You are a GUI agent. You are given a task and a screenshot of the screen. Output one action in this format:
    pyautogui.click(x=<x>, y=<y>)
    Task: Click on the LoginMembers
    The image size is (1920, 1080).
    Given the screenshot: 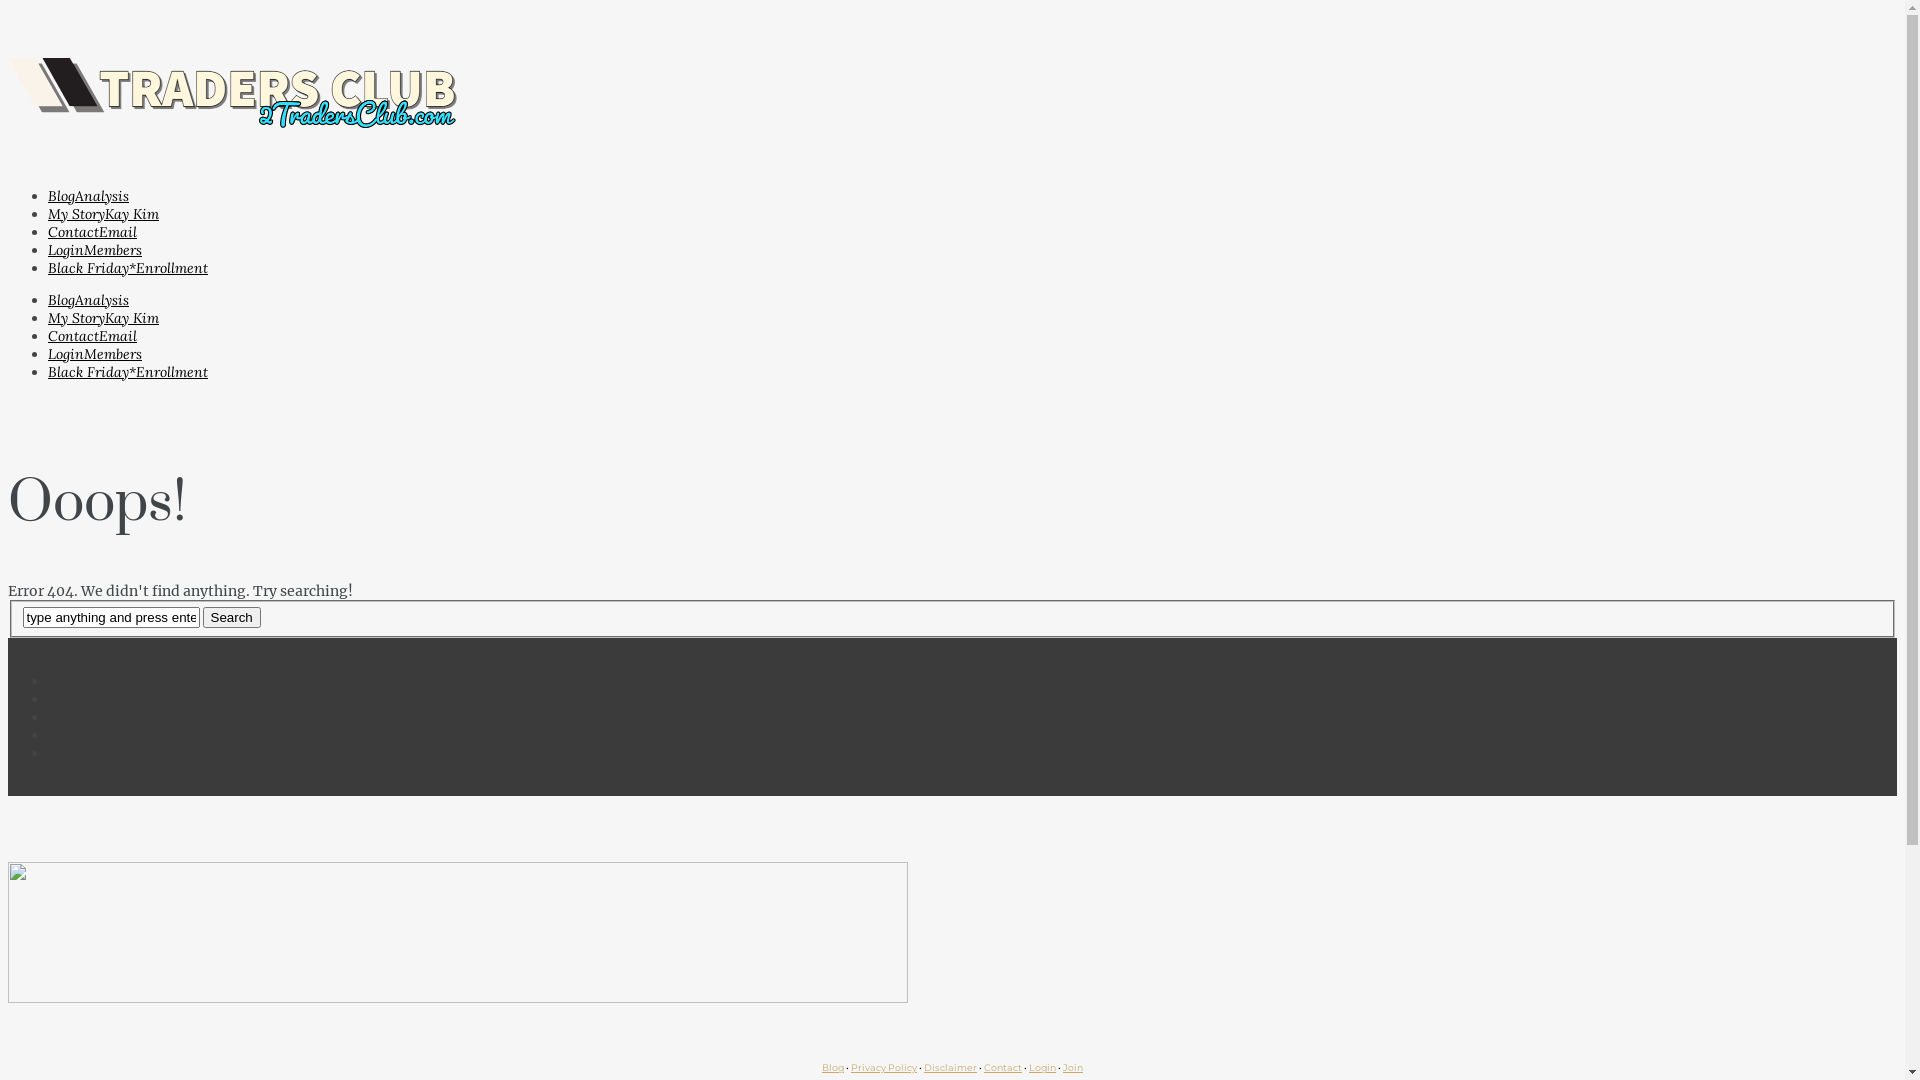 What is the action you would take?
    pyautogui.click(x=95, y=249)
    